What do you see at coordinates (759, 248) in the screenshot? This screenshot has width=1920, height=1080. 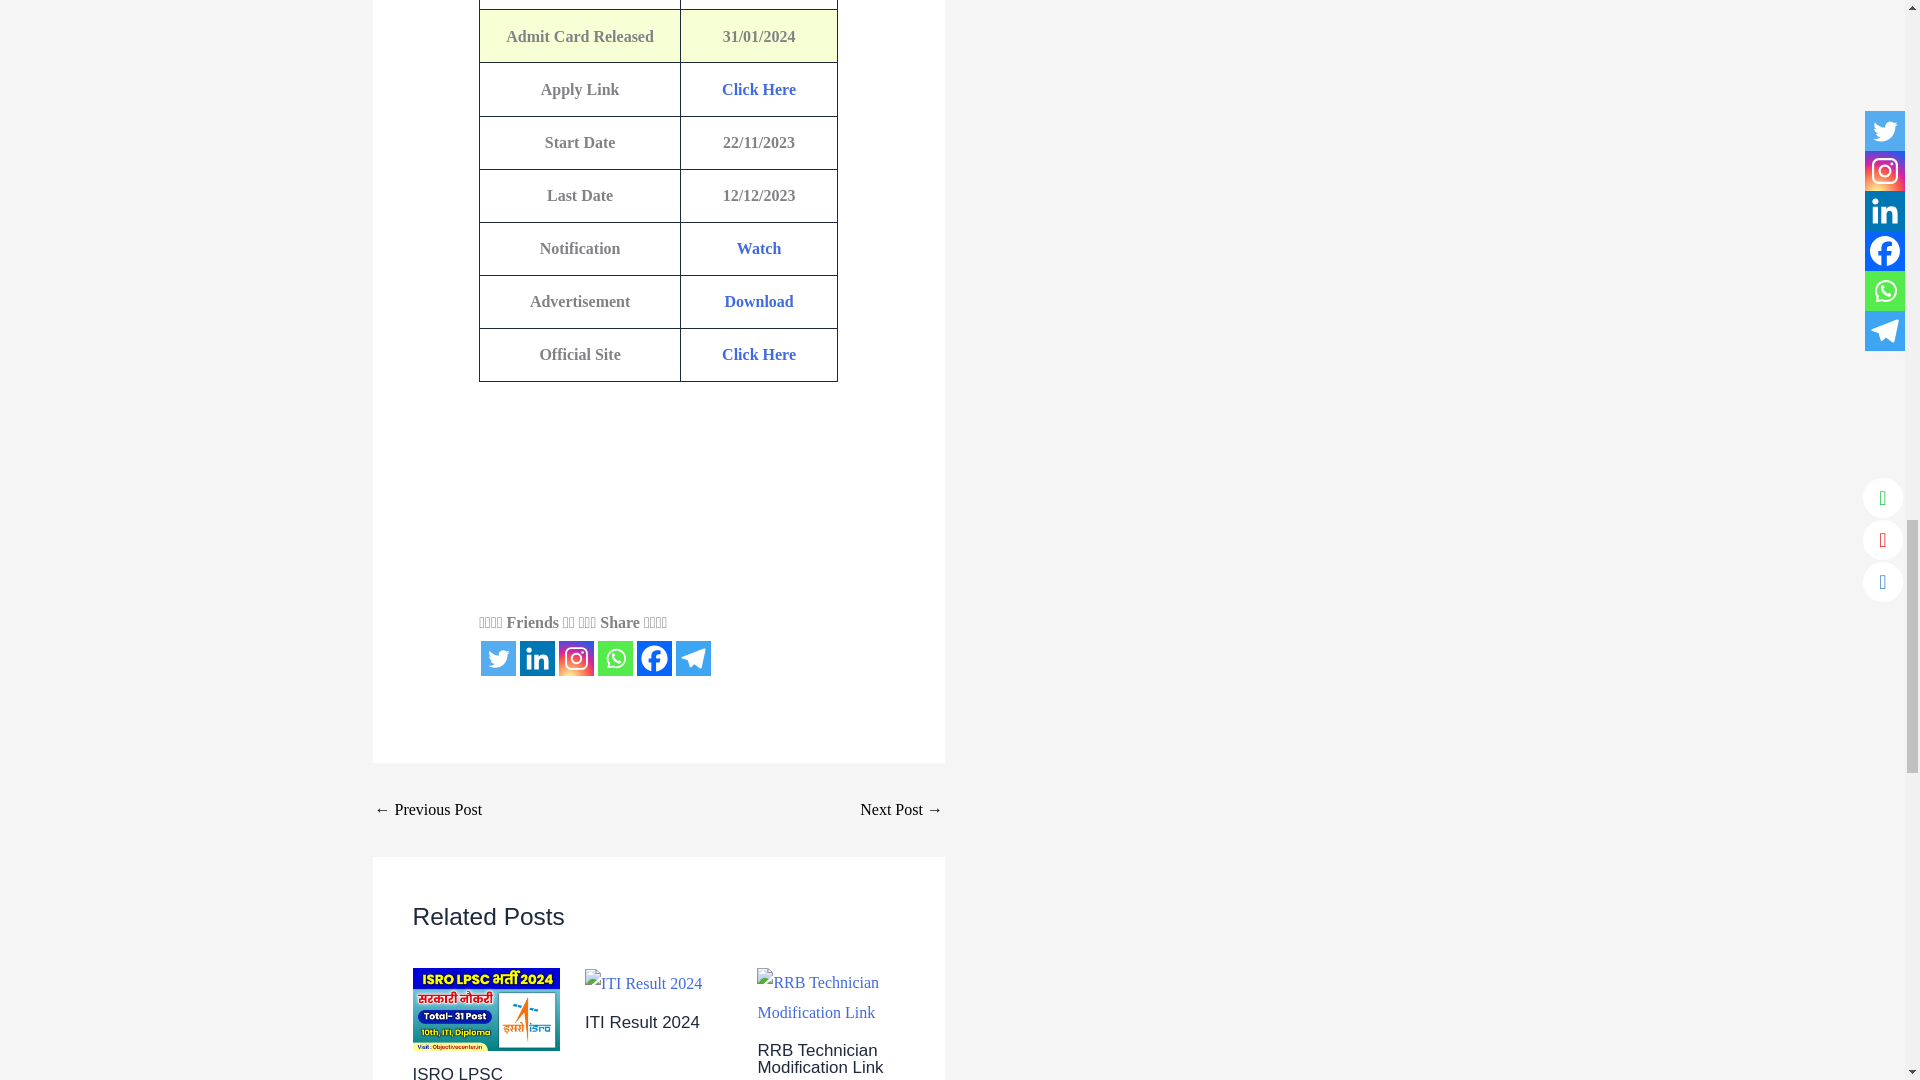 I see `Watch` at bounding box center [759, 248].